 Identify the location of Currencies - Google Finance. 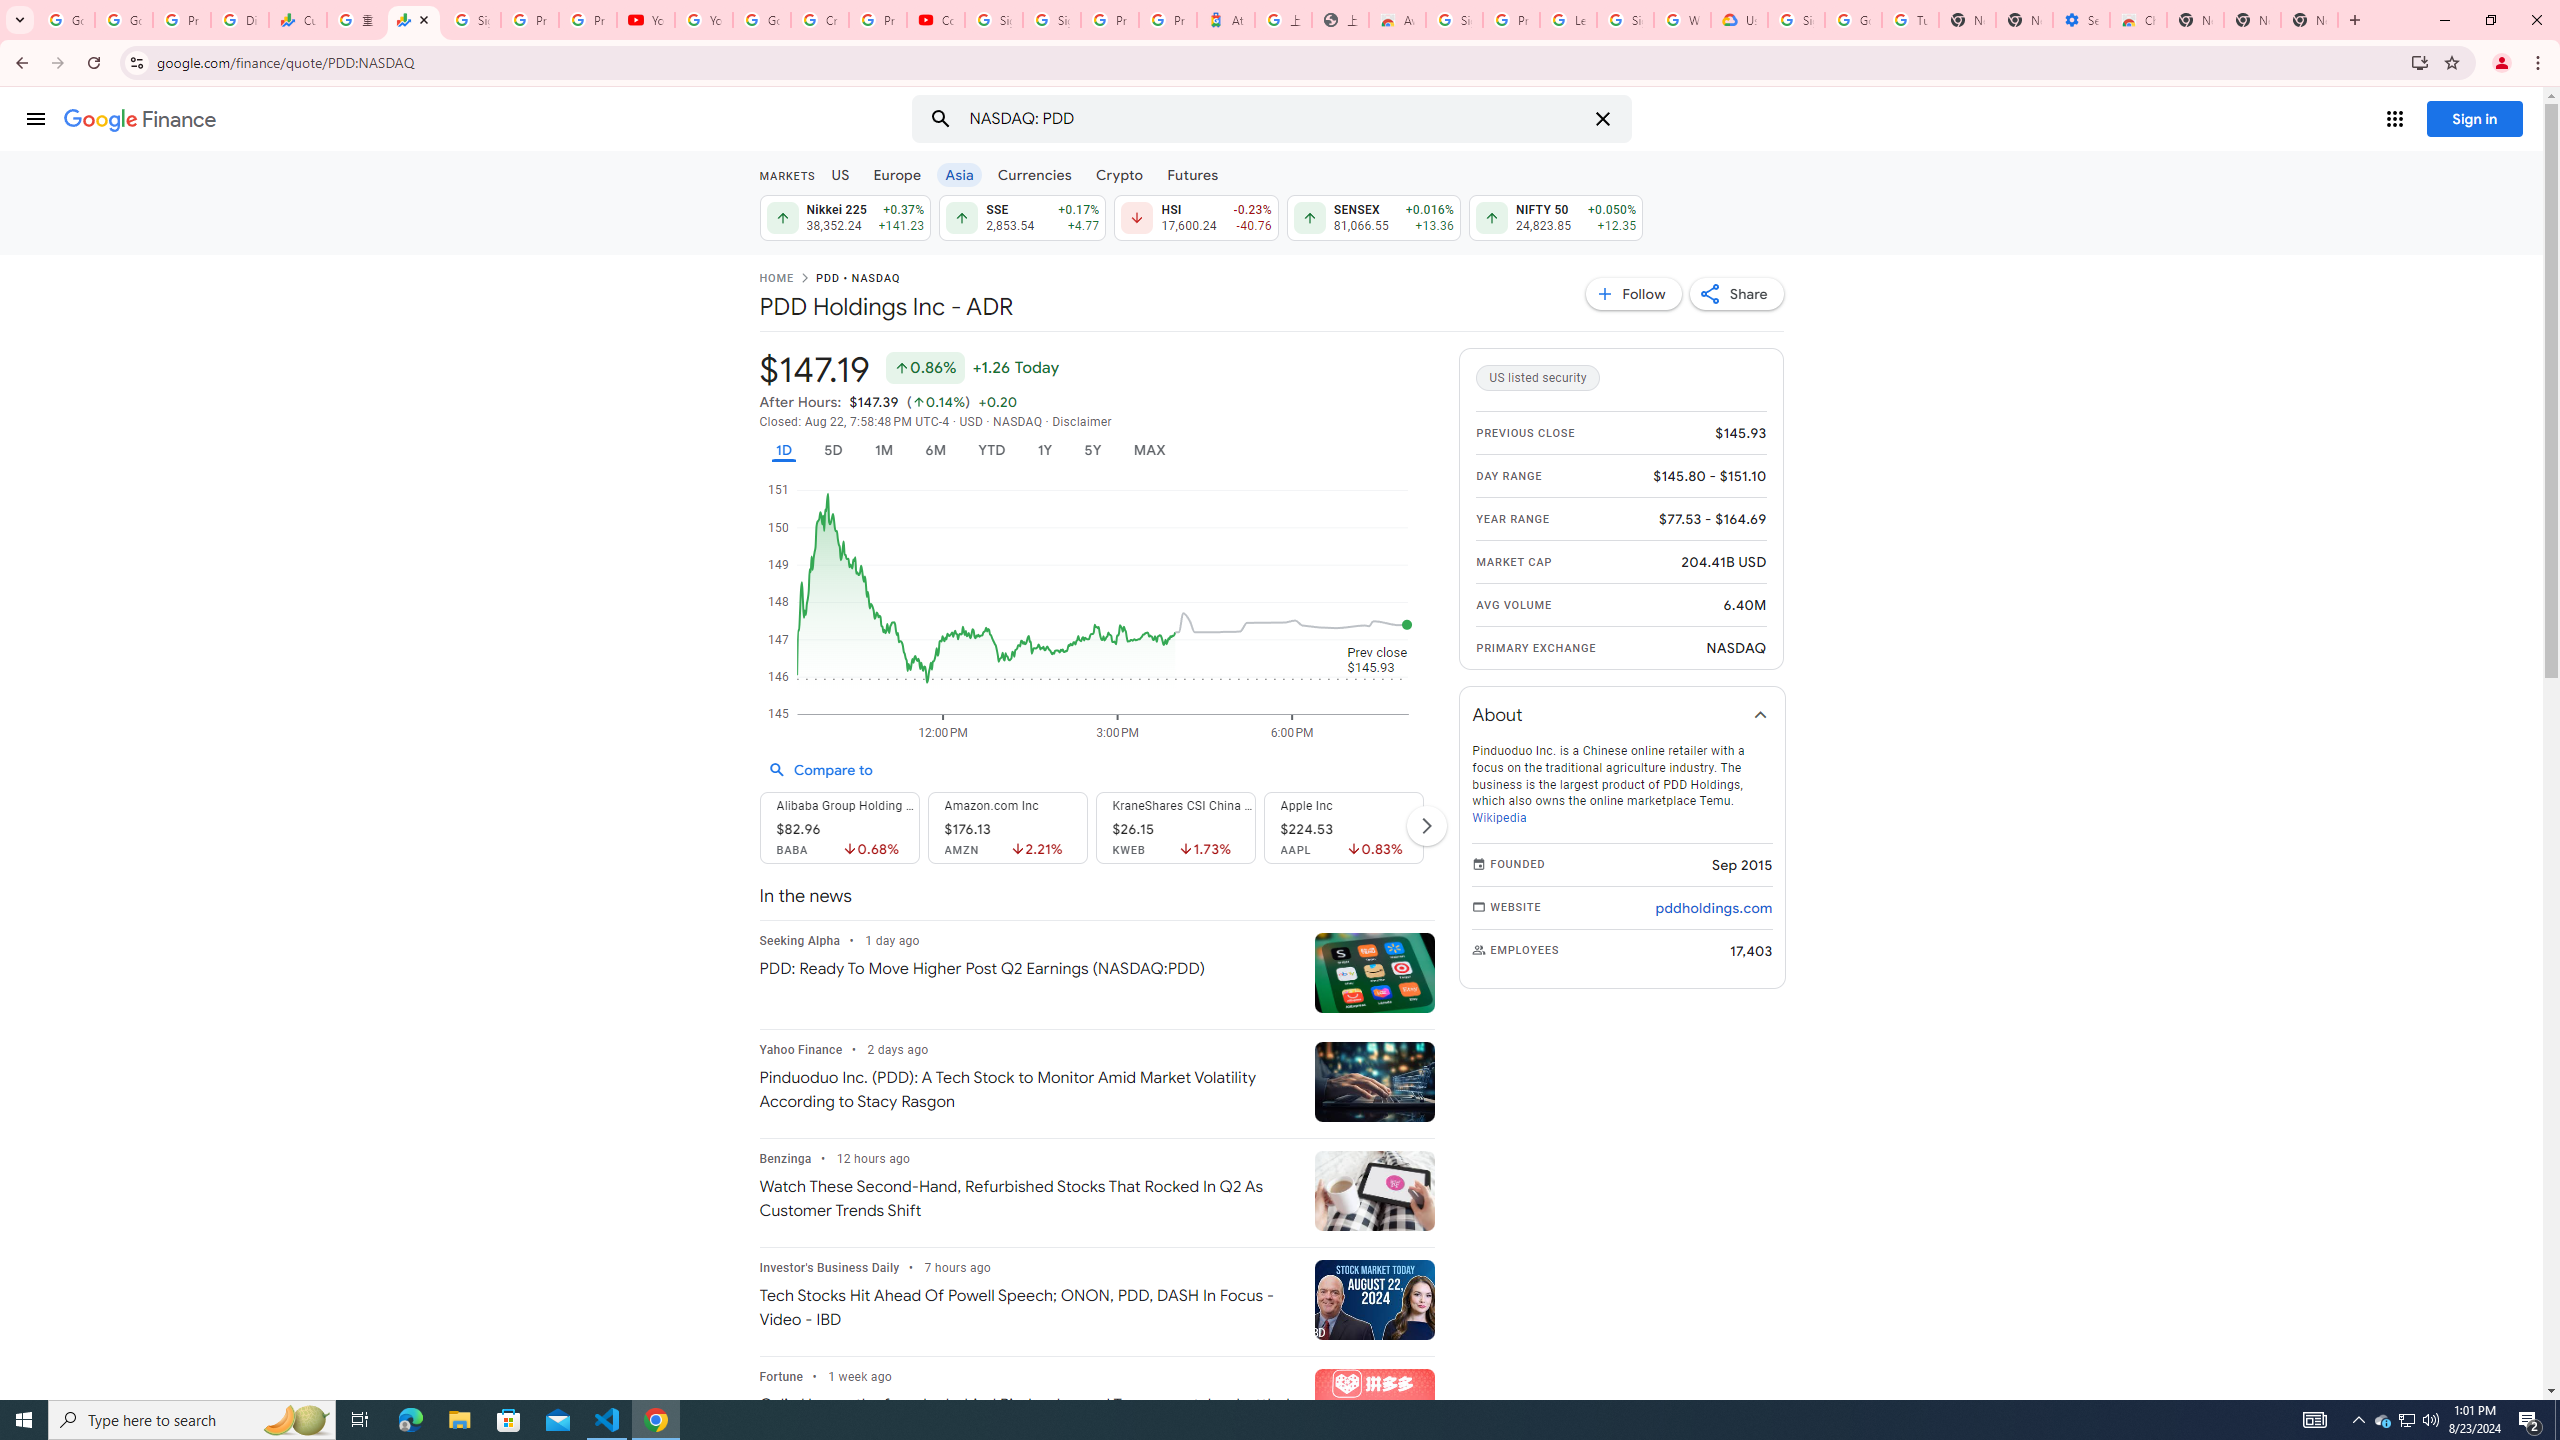
(298, 20).